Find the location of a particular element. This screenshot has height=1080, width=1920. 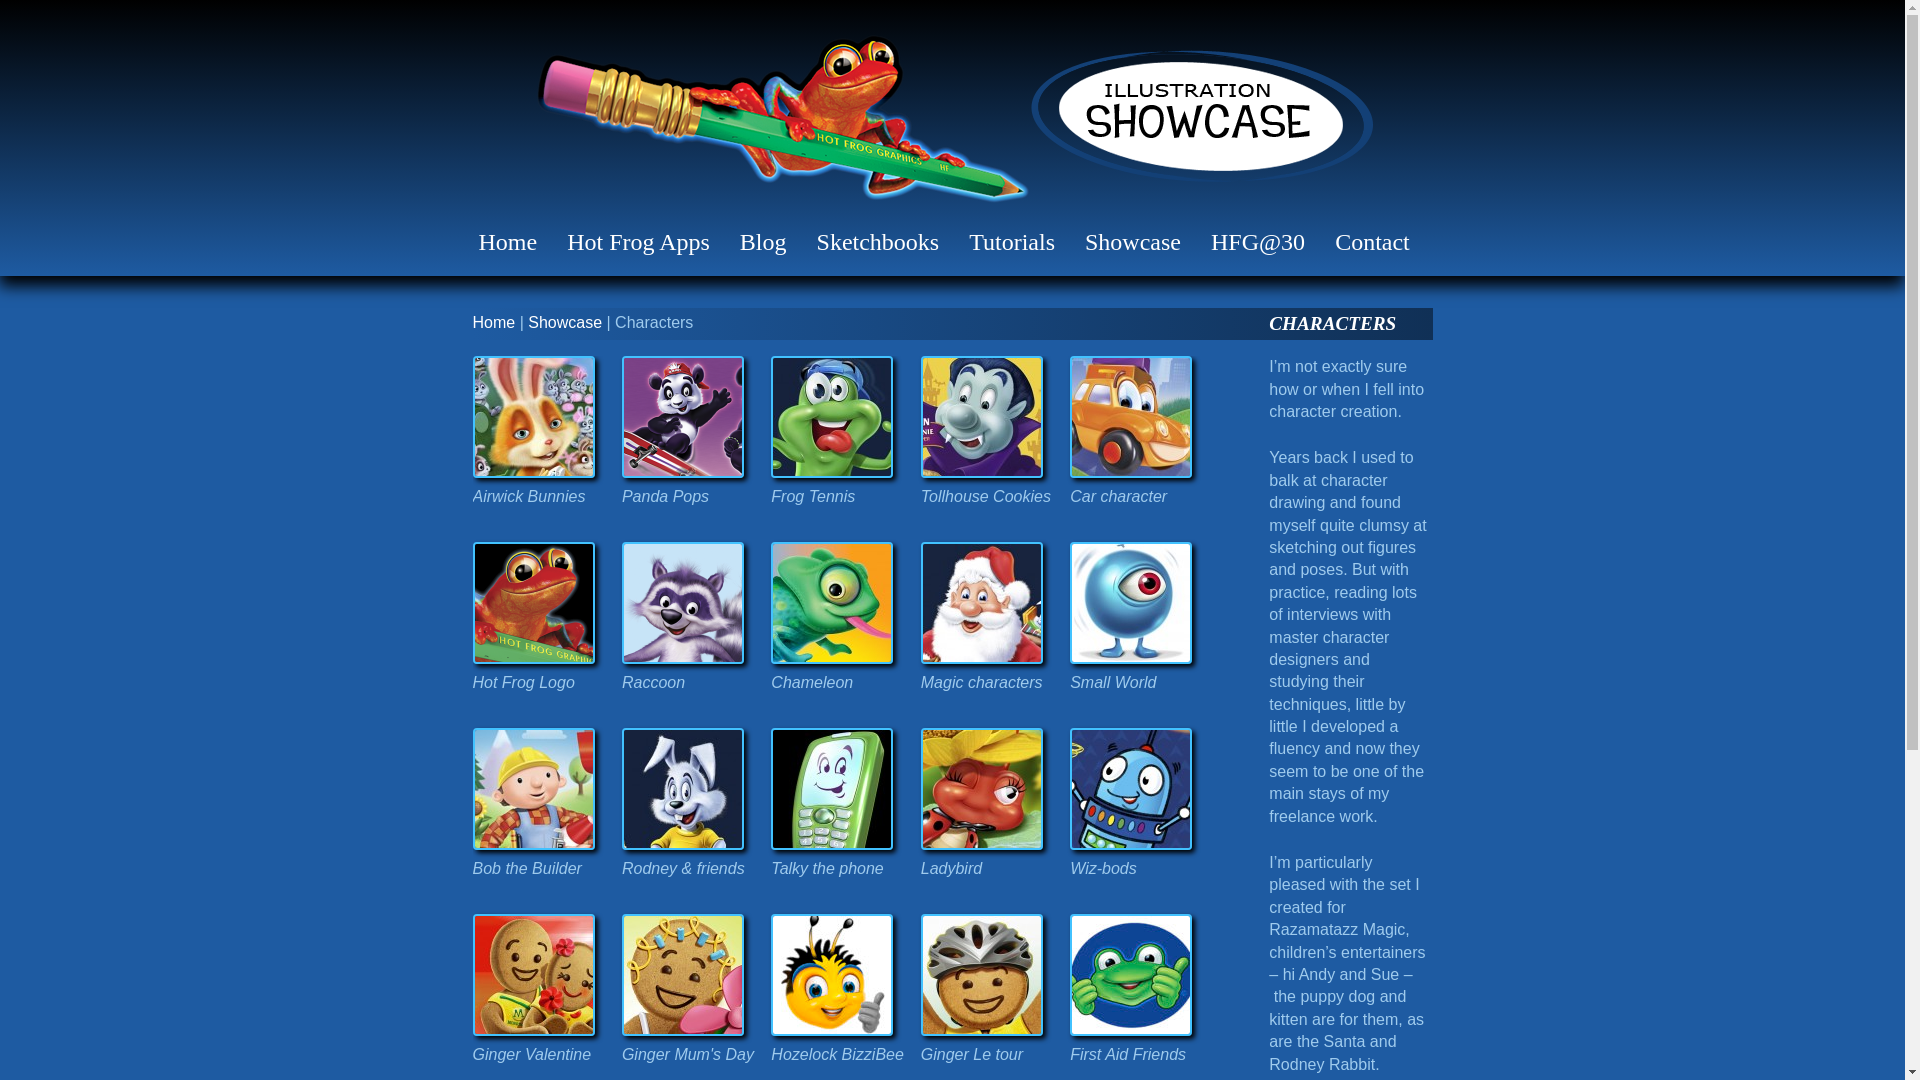

Home is located at coordinates (508, 242).